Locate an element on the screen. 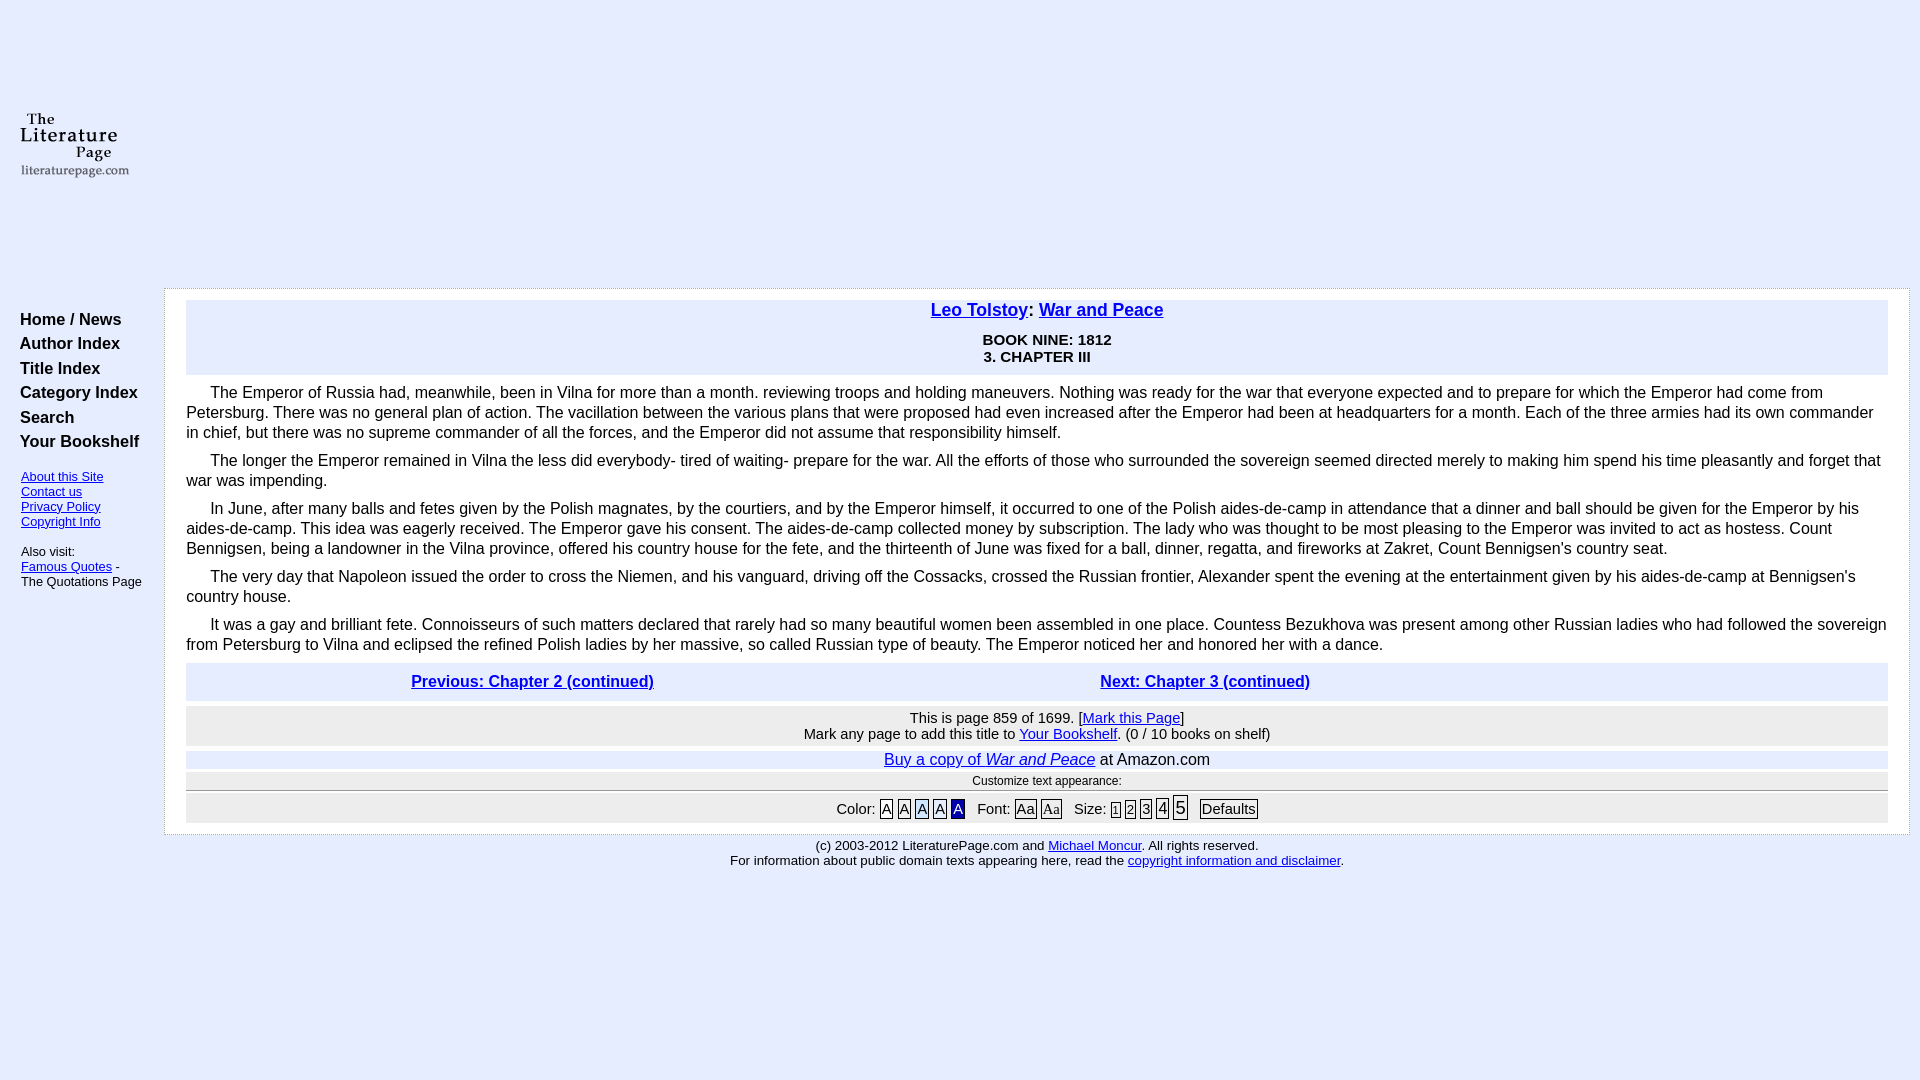  Privacy Policy is located at coordinates (61, 506).